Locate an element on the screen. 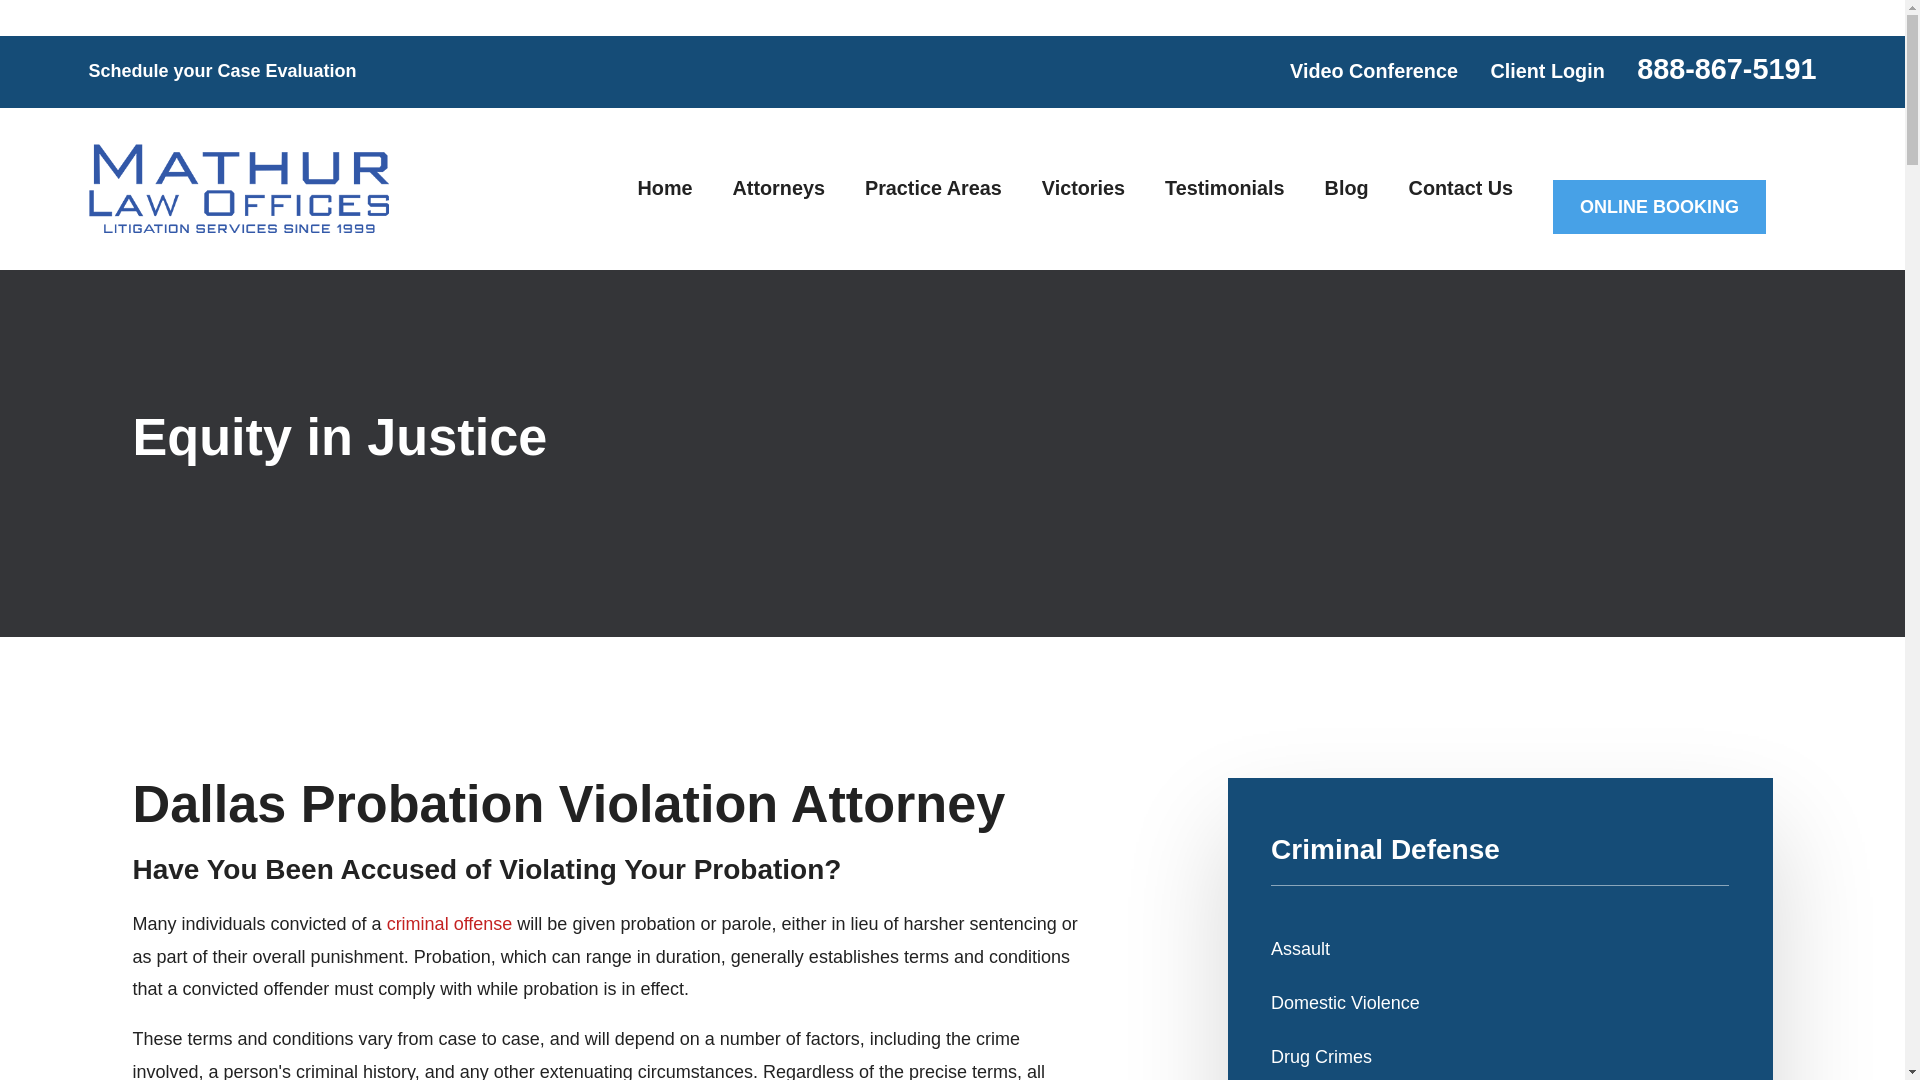  Open child menu of Drug Crimes is located at coordinates (1720, 1056).